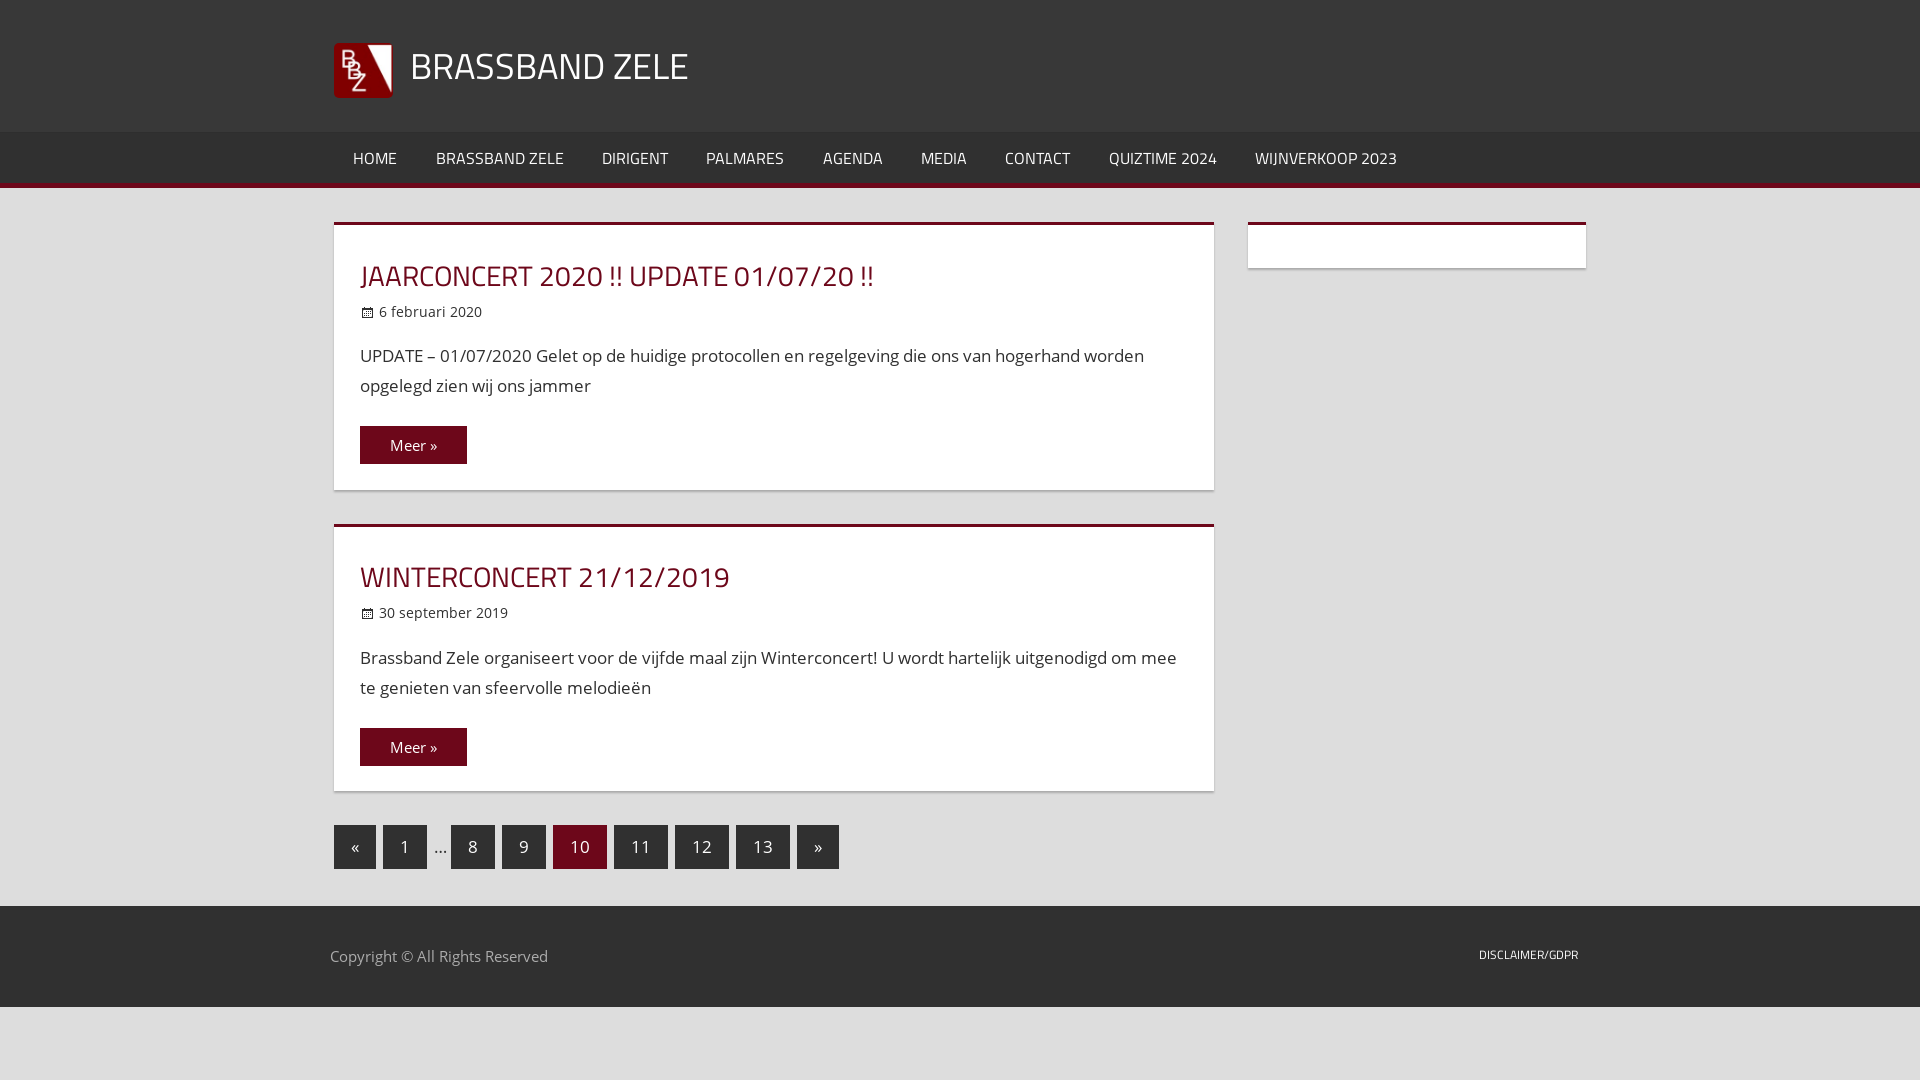 Image resolution: width=1920 pixels, height=1080 pixels. Describe the element at coordinates (405, 846) in the screenshot. I see `1` at that location.